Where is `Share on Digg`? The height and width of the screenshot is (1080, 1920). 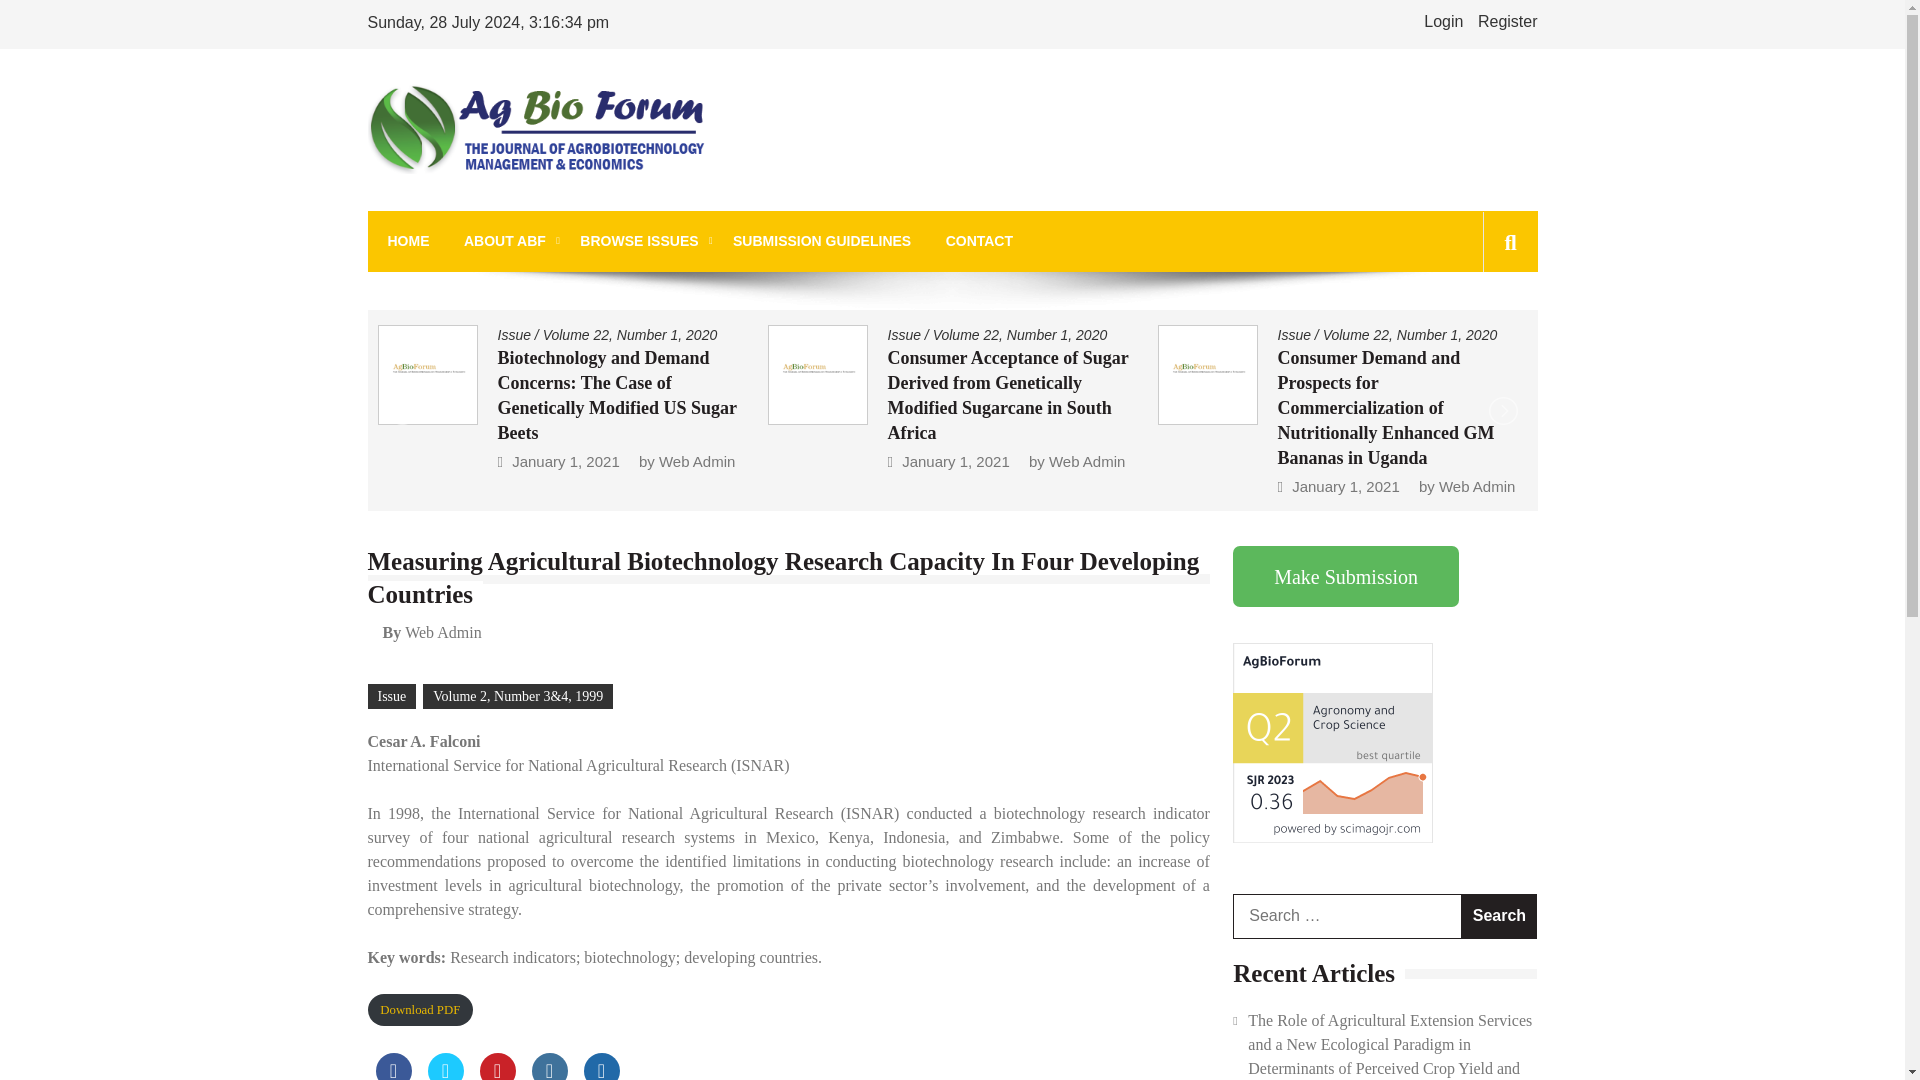
Share on Digg is located at coordinates (602, 1066).